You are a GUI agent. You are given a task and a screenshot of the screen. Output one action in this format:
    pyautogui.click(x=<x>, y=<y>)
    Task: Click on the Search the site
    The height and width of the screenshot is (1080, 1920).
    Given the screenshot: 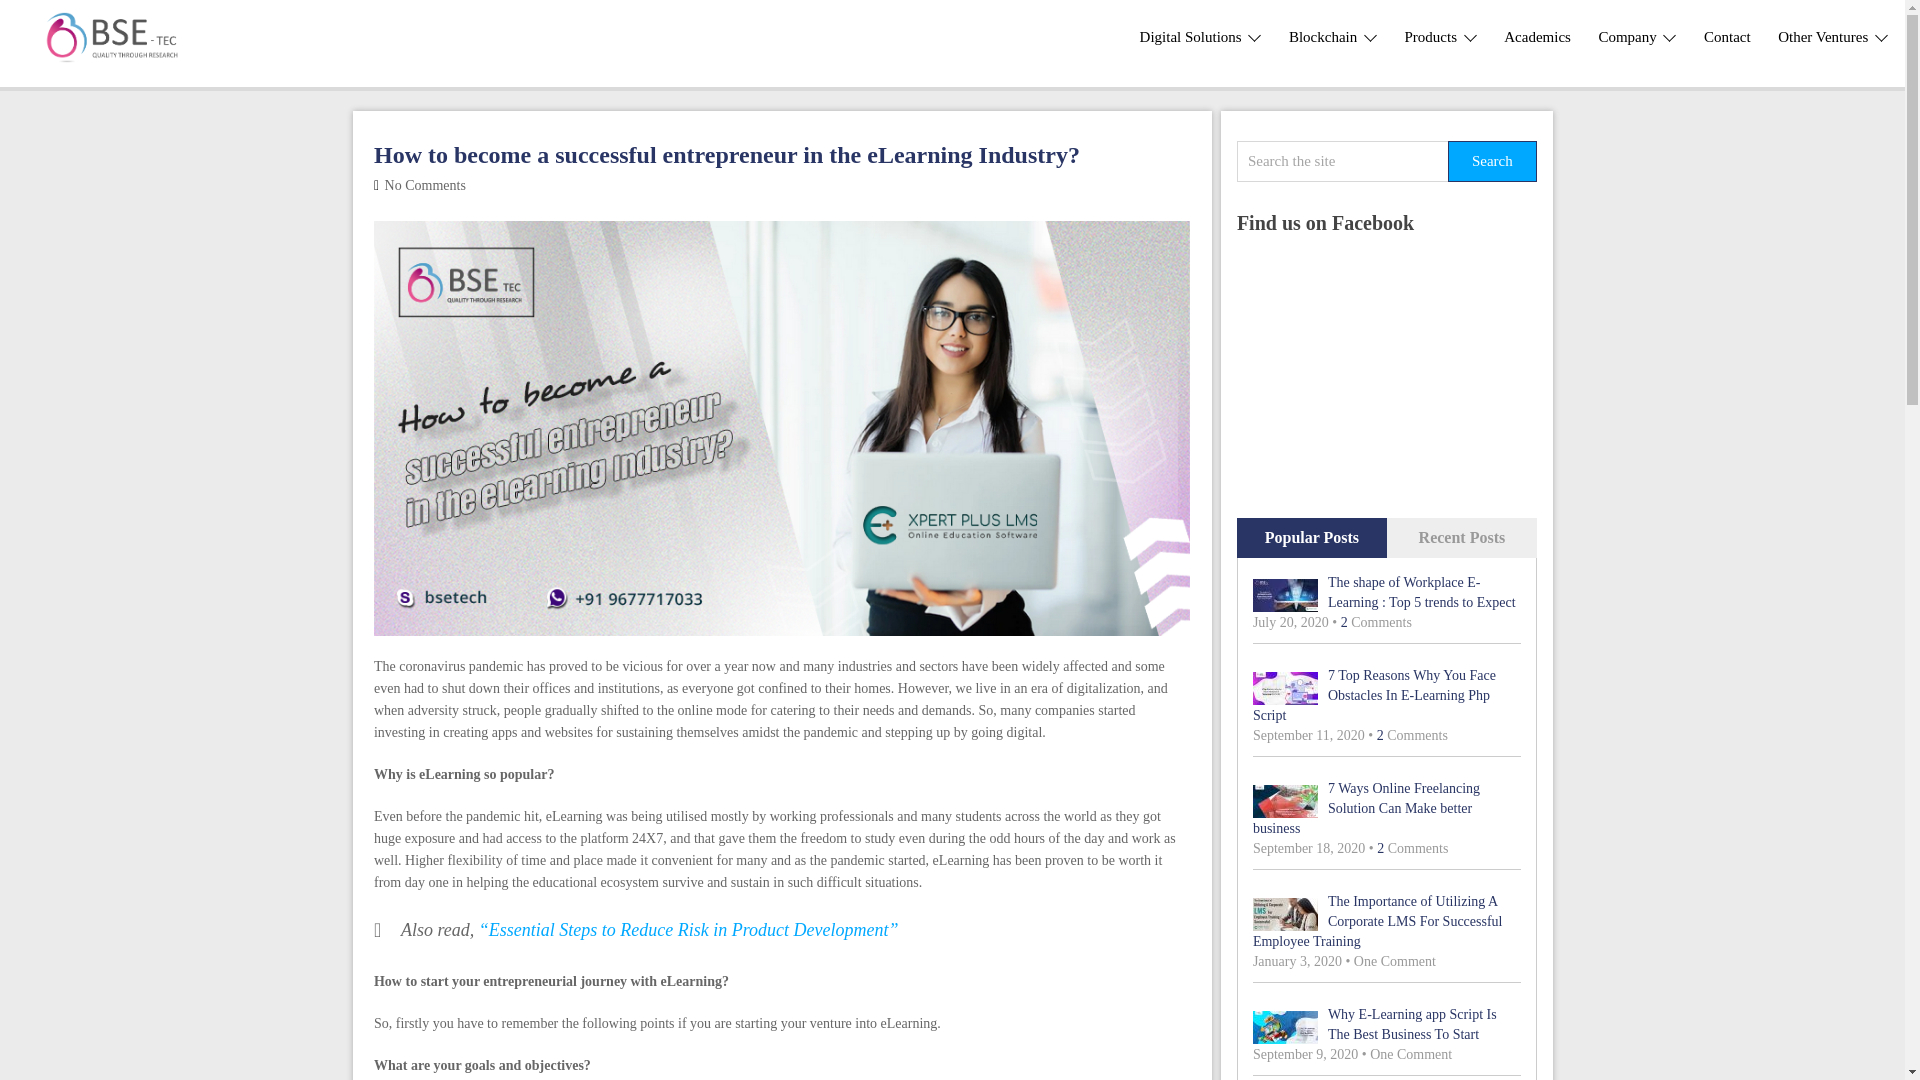 What is the action you would take?
    pyautogui.click(x=1342, y=162)
    